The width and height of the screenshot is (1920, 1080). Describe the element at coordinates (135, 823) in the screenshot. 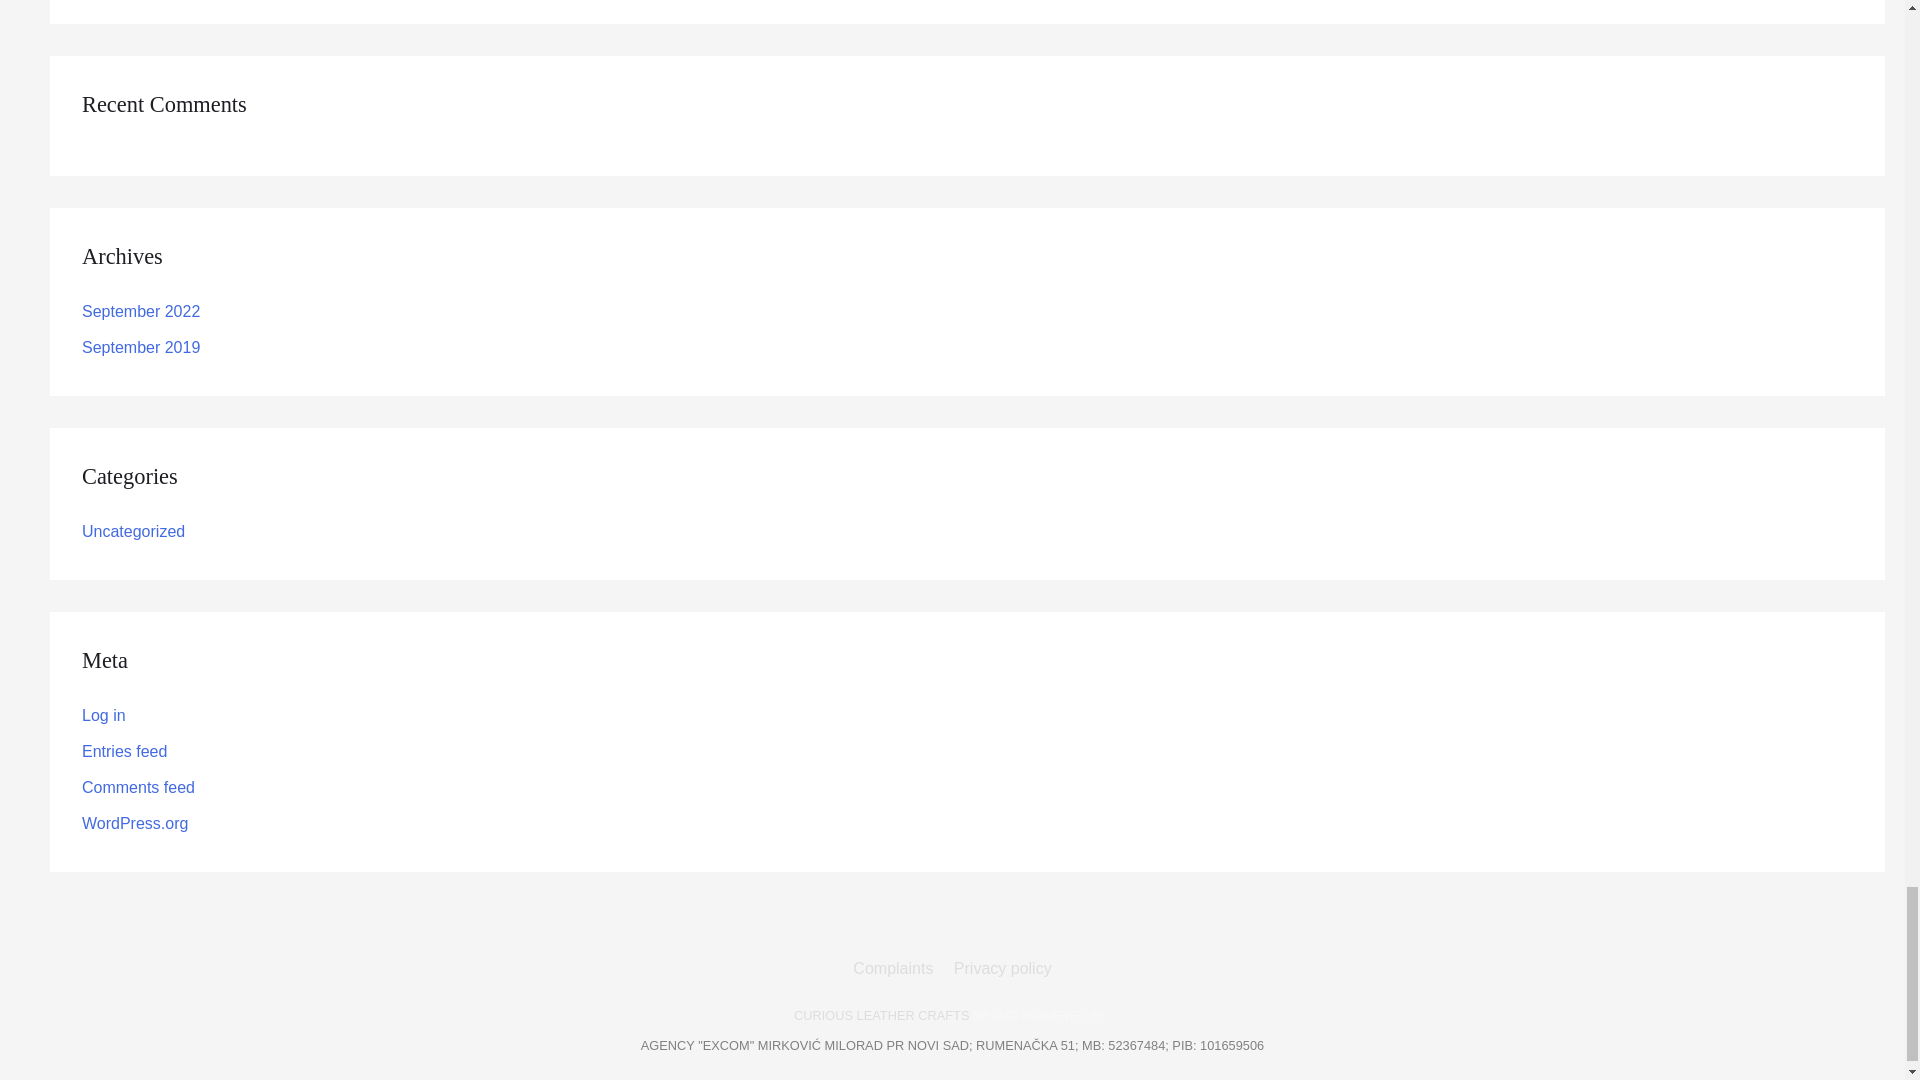

I see `WordPress.org` at that location.